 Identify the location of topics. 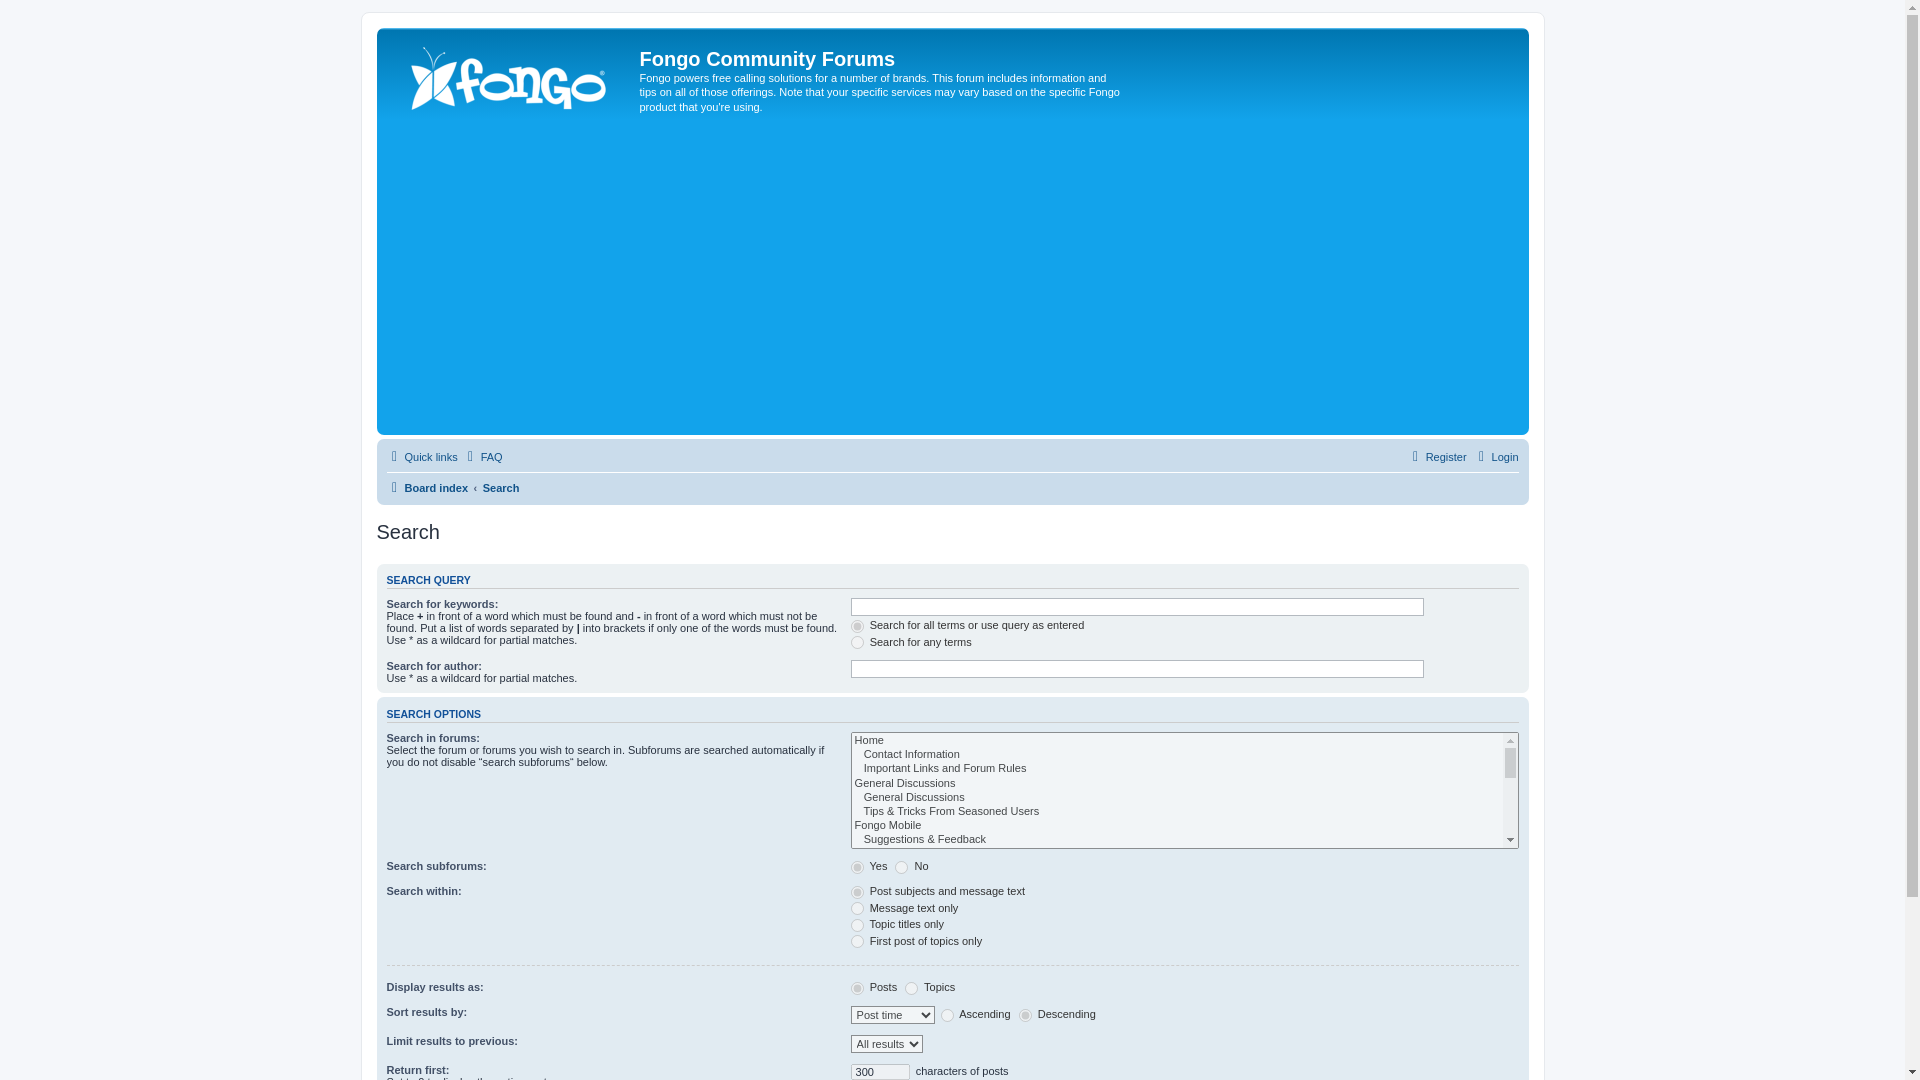
(910, 988).